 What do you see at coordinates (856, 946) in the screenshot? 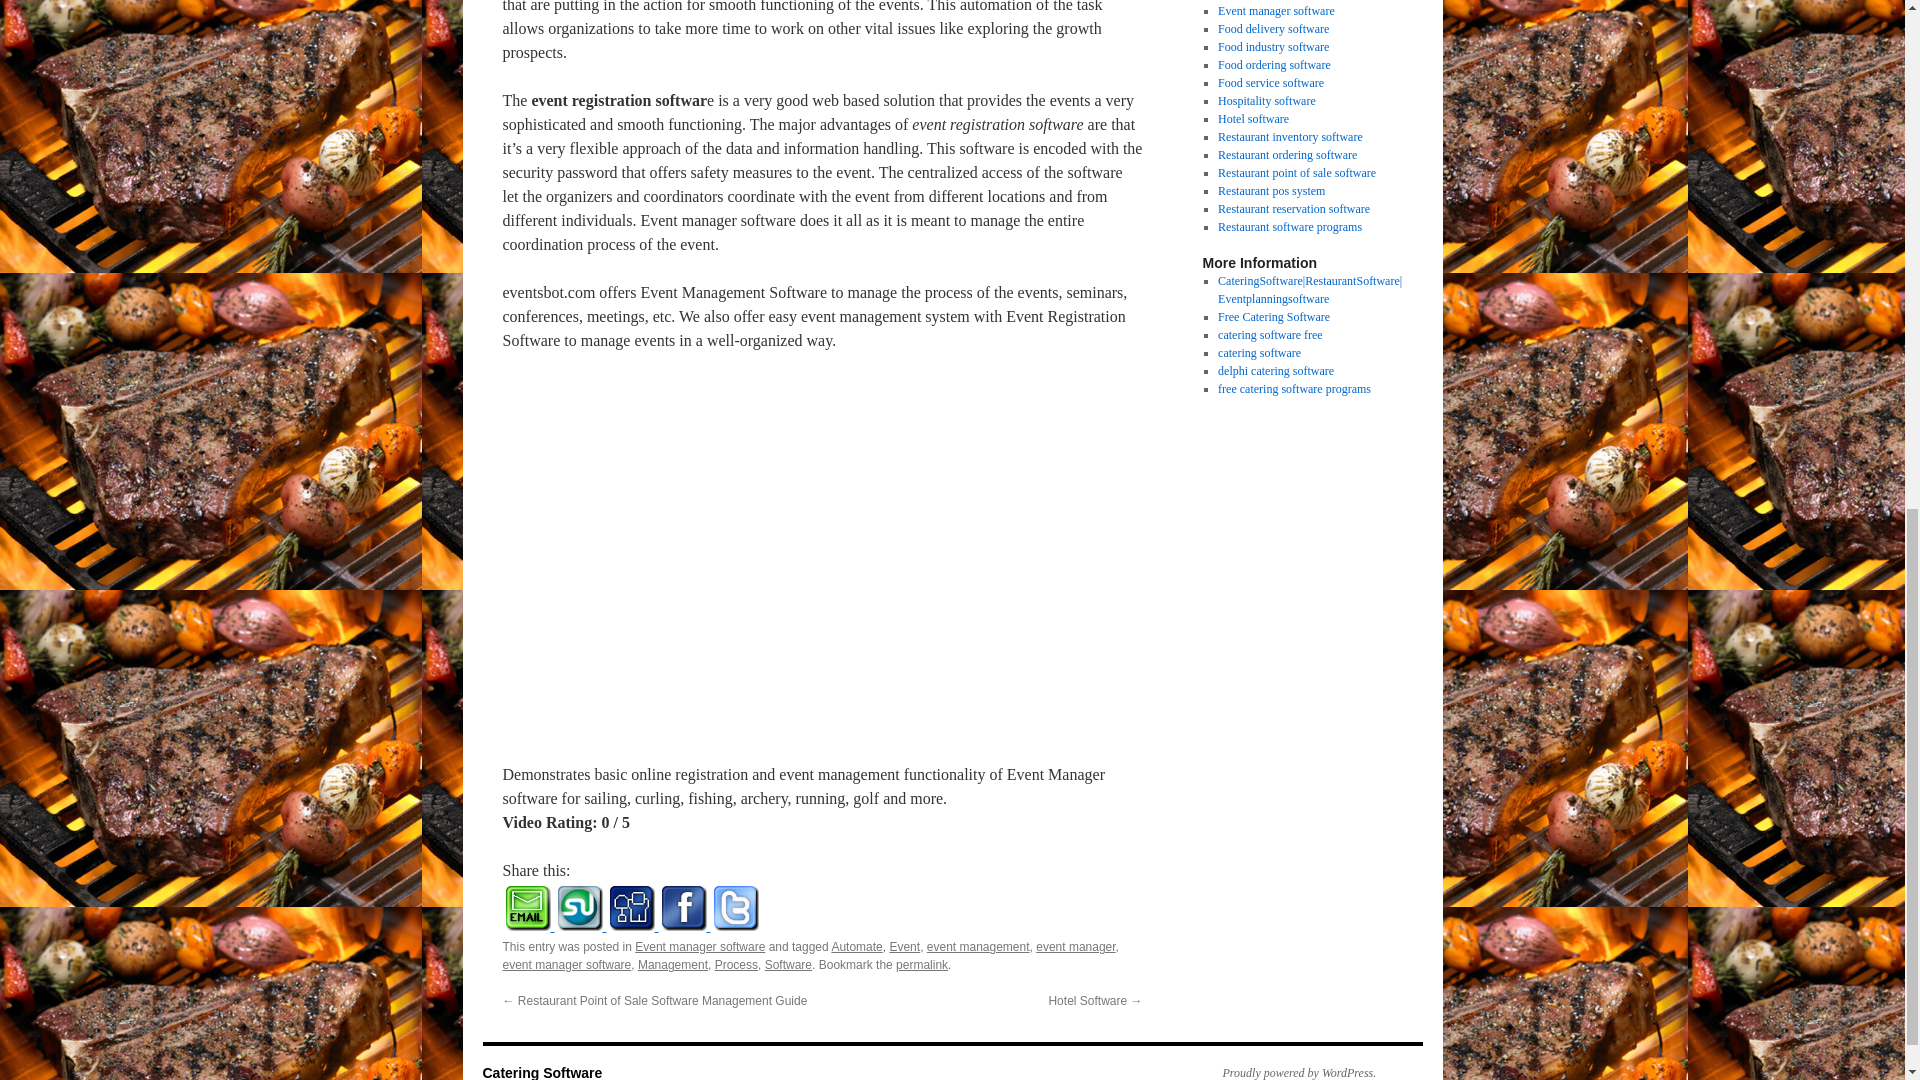
I see `Automate` at bounding box center [856, 946].